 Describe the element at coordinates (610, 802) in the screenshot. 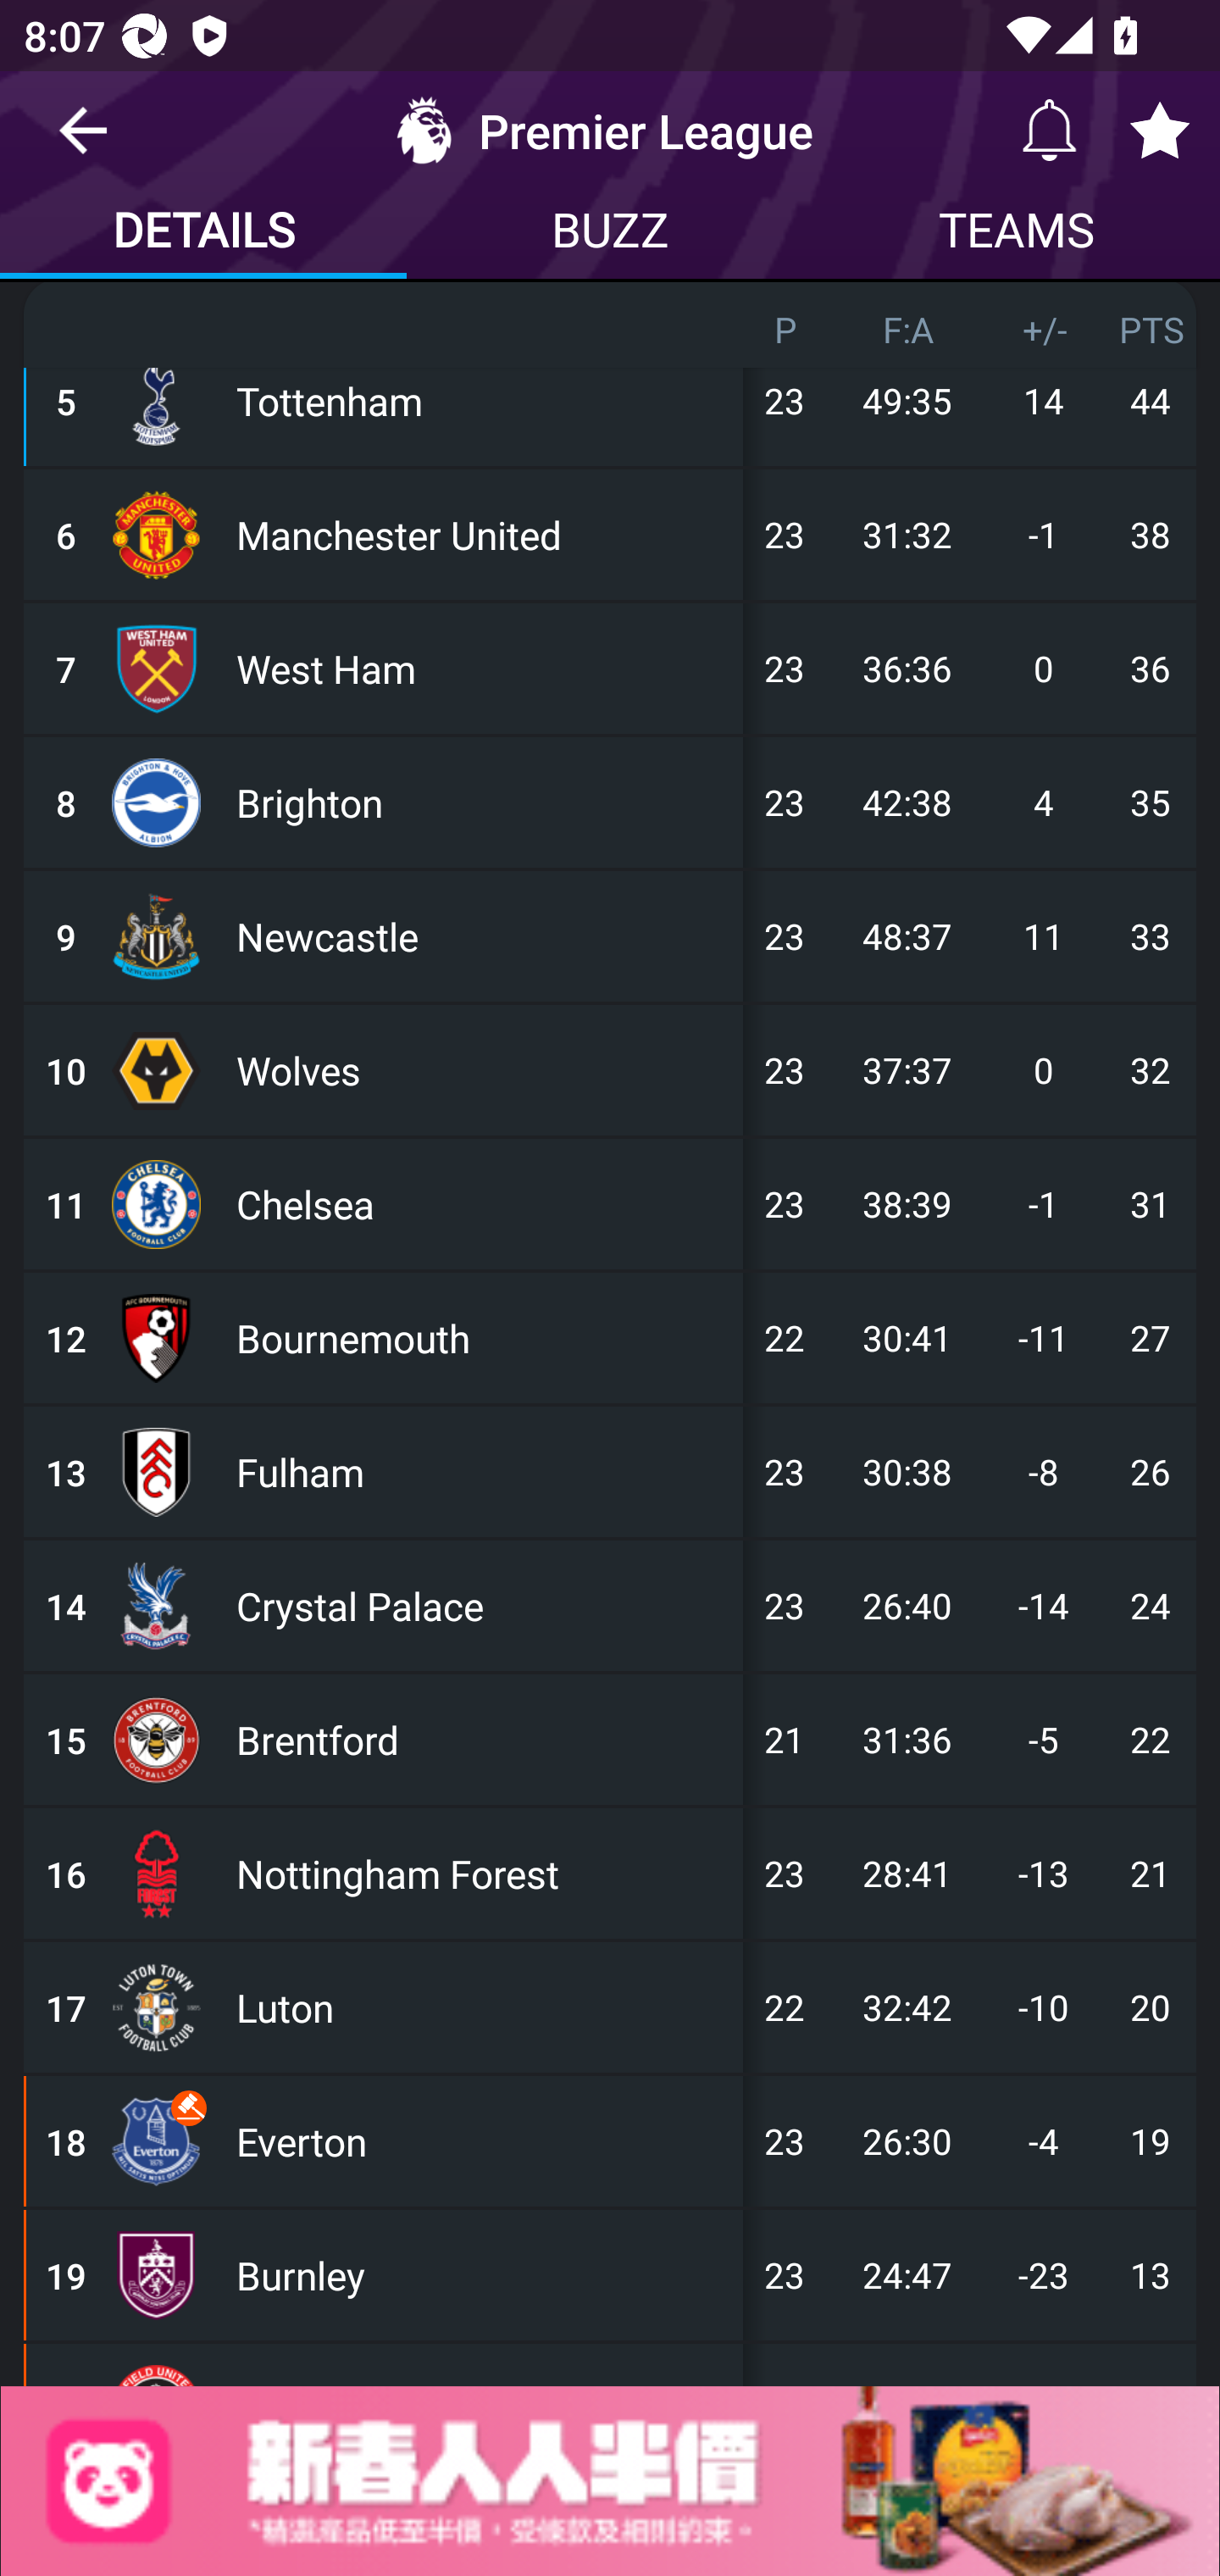

I see `8 Brighton 23 42:38 4 35` at that location.